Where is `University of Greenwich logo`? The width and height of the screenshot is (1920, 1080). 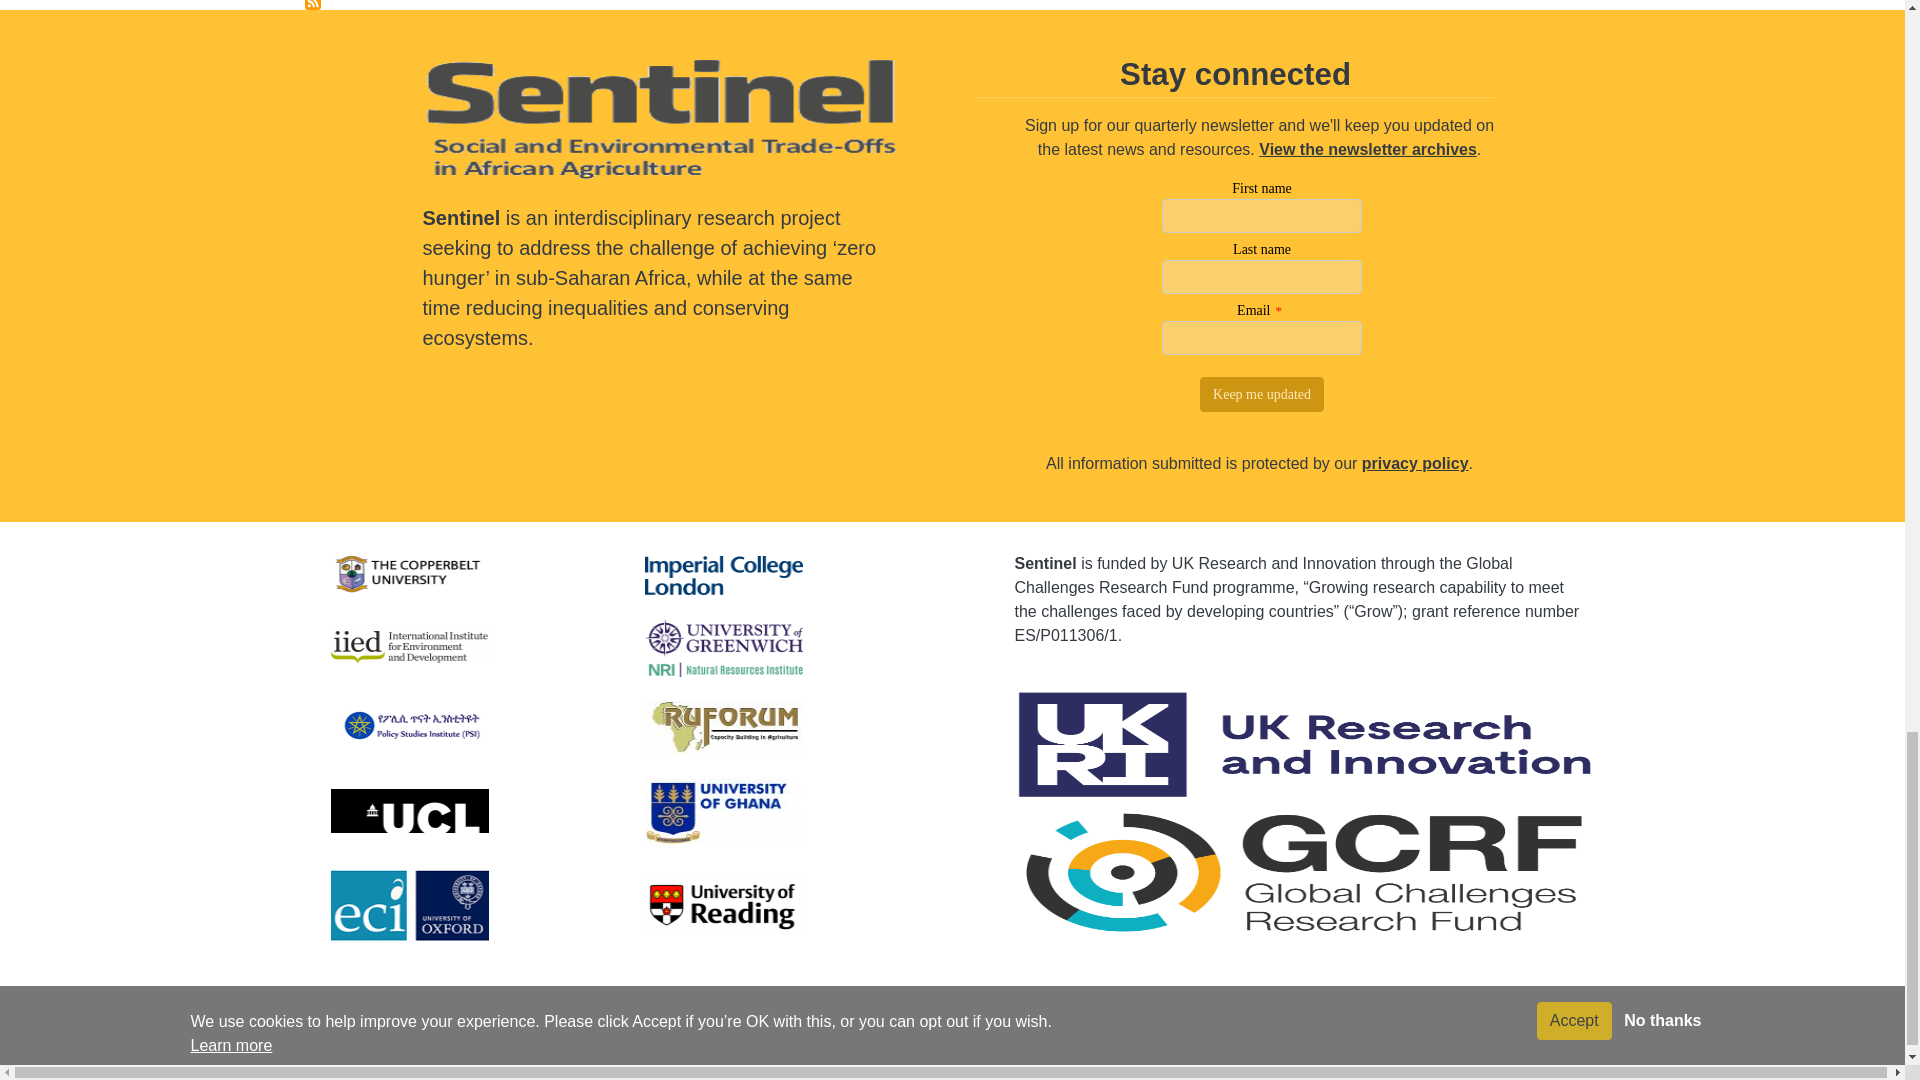 University of Greenwich logo is located at coordinates (722, 648).